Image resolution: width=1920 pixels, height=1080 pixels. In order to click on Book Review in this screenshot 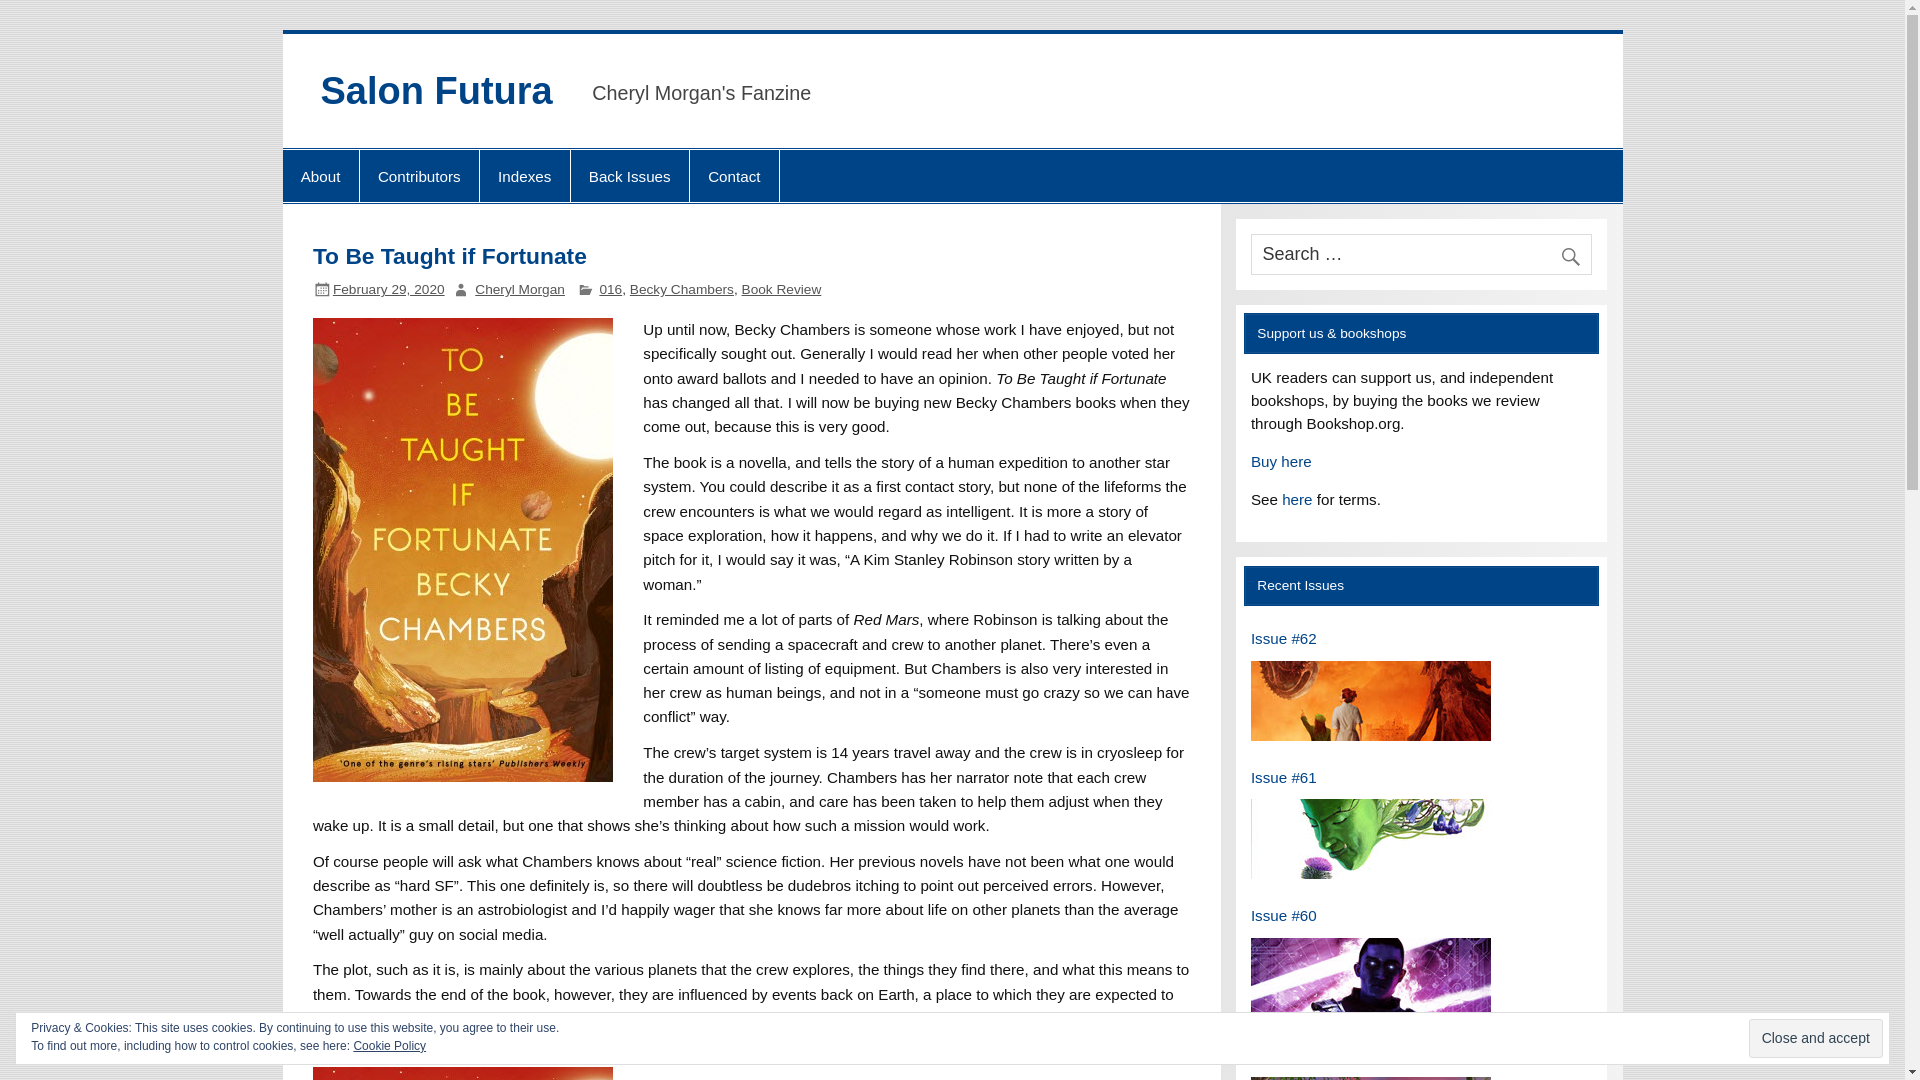, I will do `click(781, 289)`.